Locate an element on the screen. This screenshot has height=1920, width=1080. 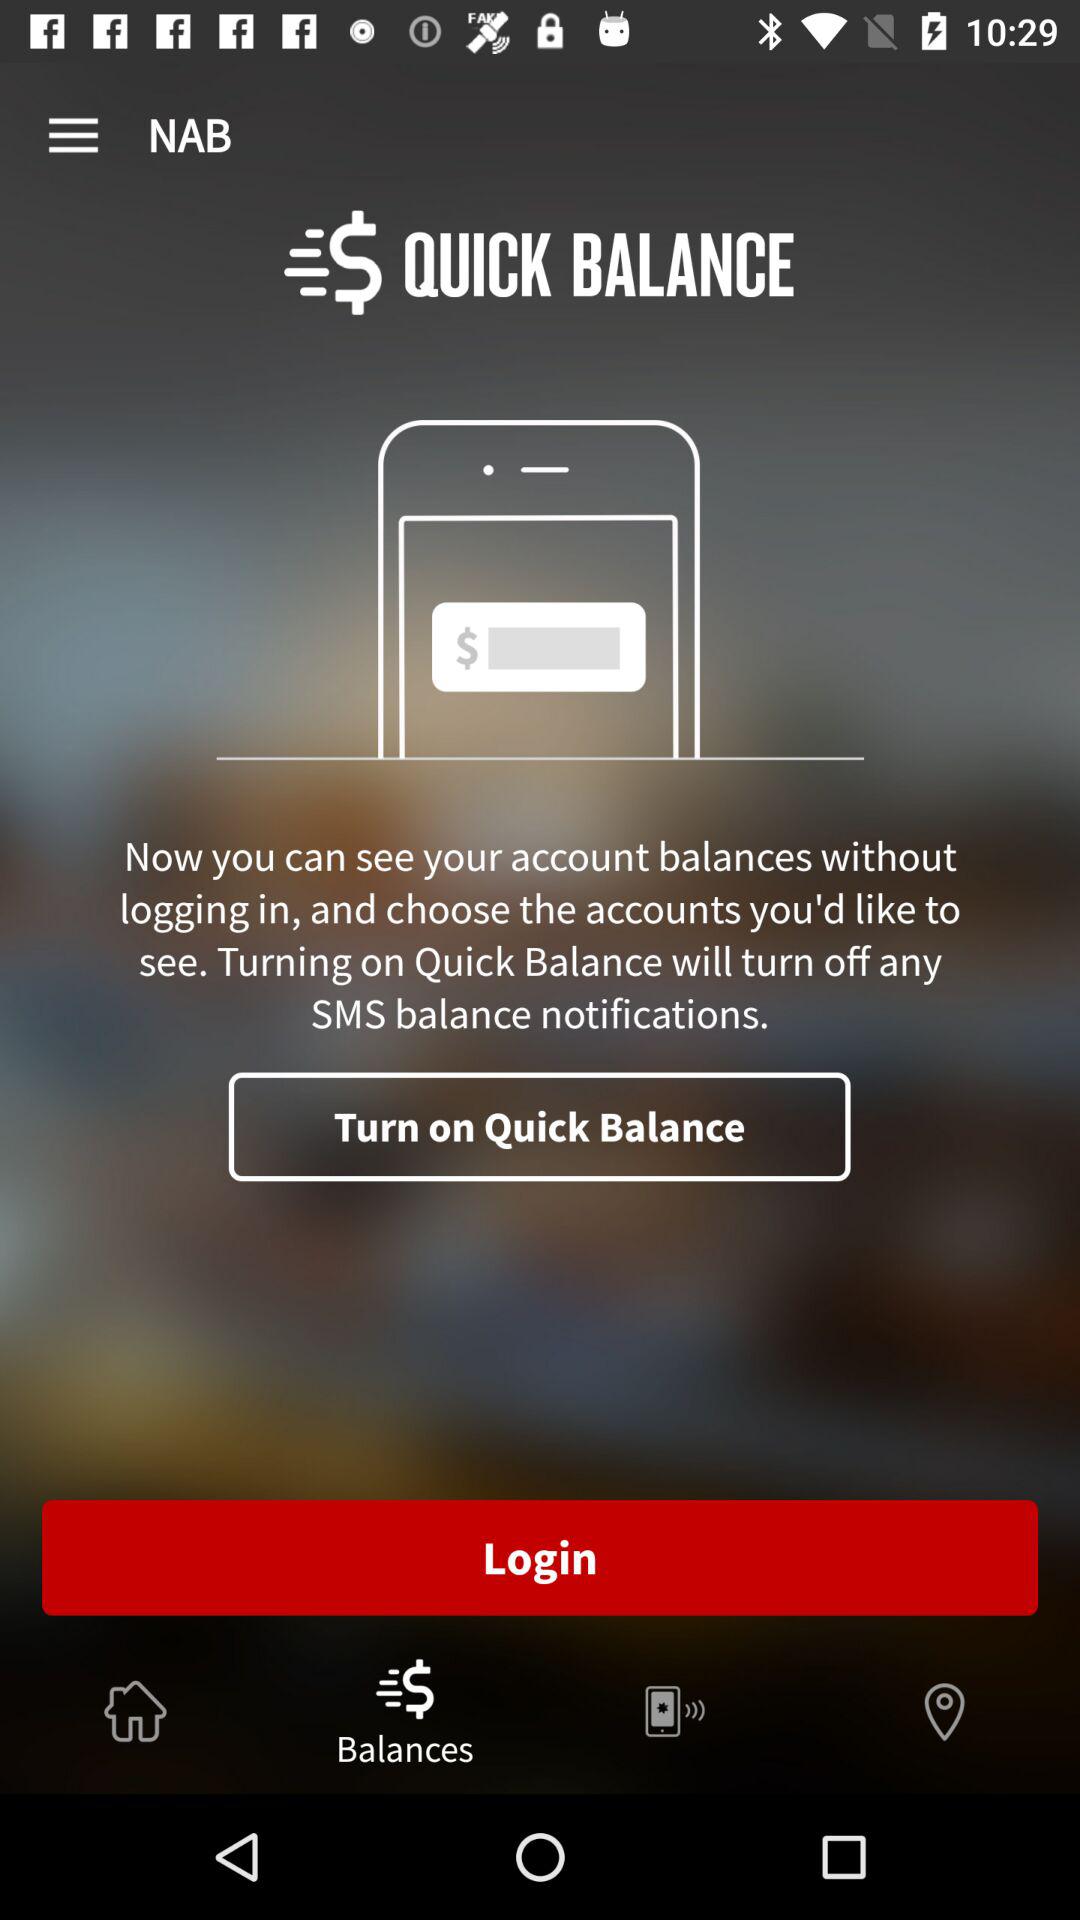
choose the logo right to quick balance is located at coordinates (333, 262).